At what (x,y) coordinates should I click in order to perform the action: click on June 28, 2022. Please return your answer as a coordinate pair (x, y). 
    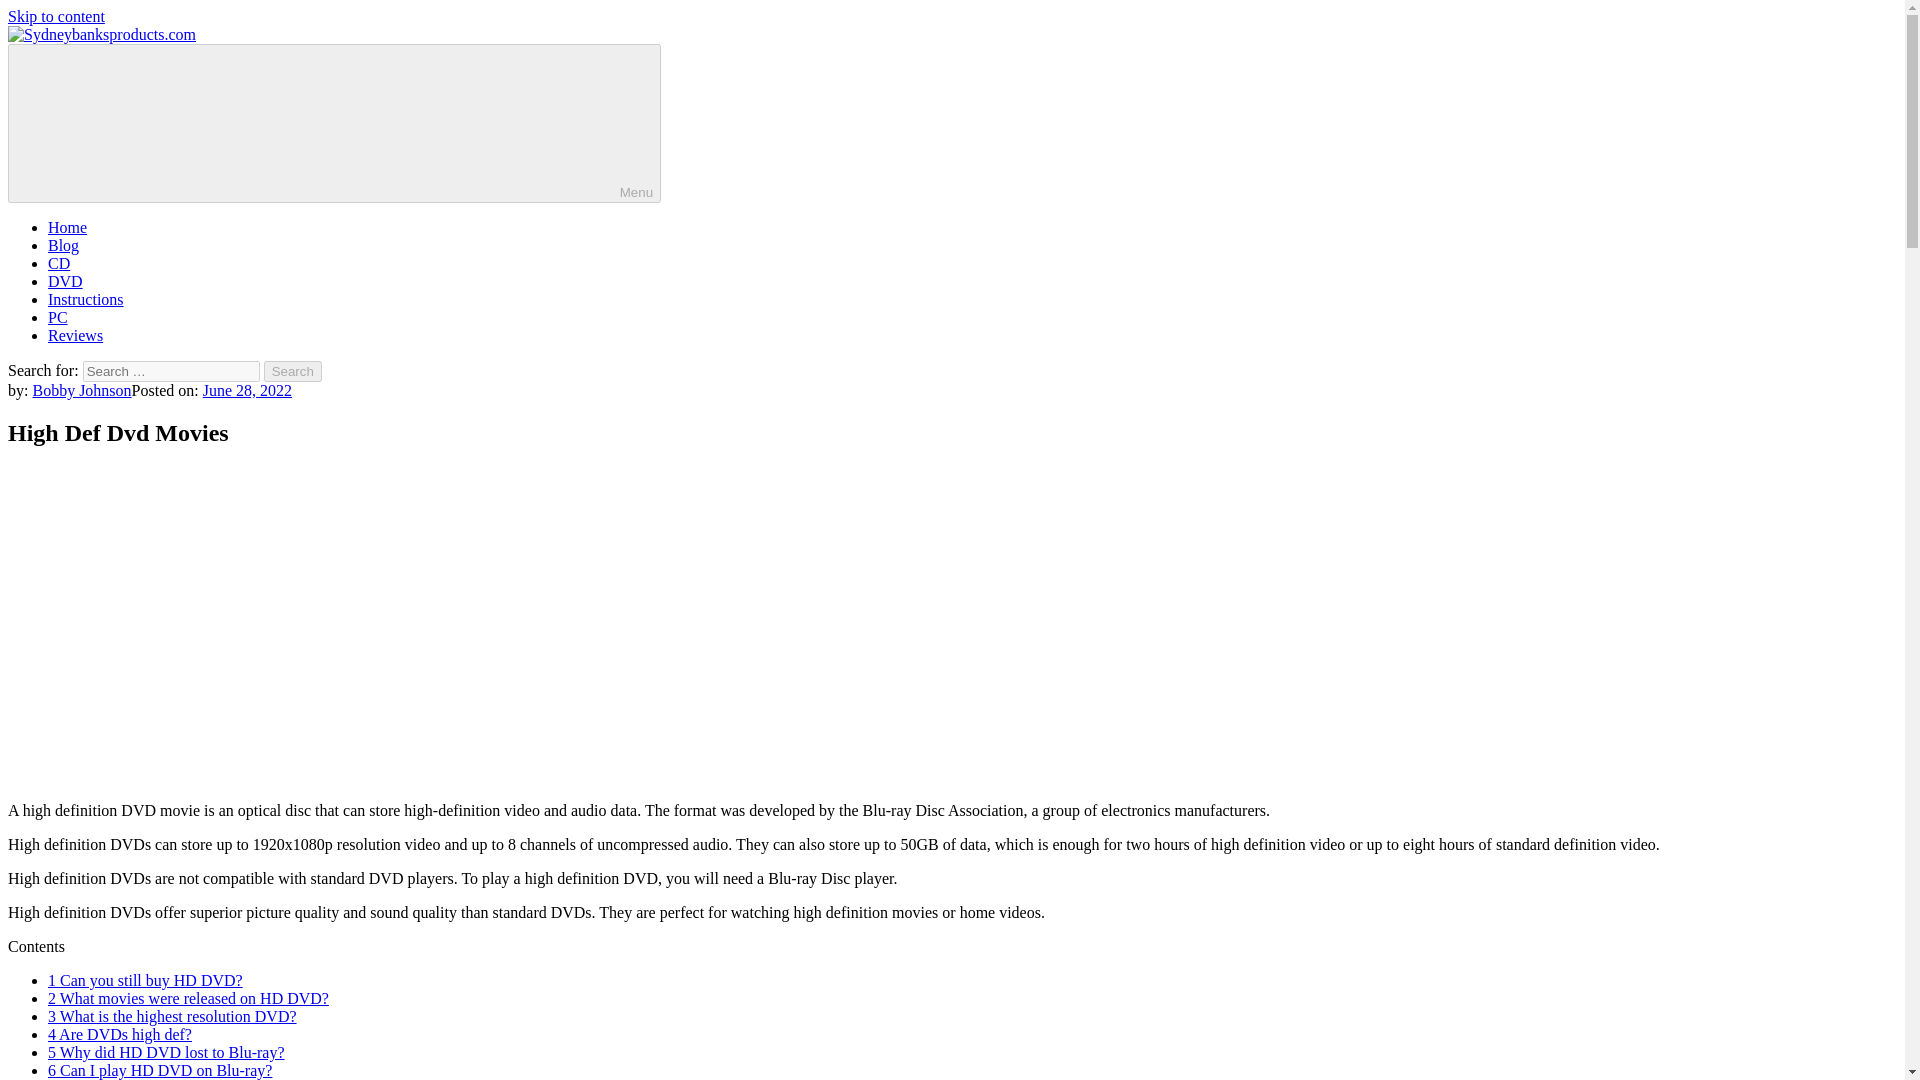
    Looking at the image, I should click on (247, 390).